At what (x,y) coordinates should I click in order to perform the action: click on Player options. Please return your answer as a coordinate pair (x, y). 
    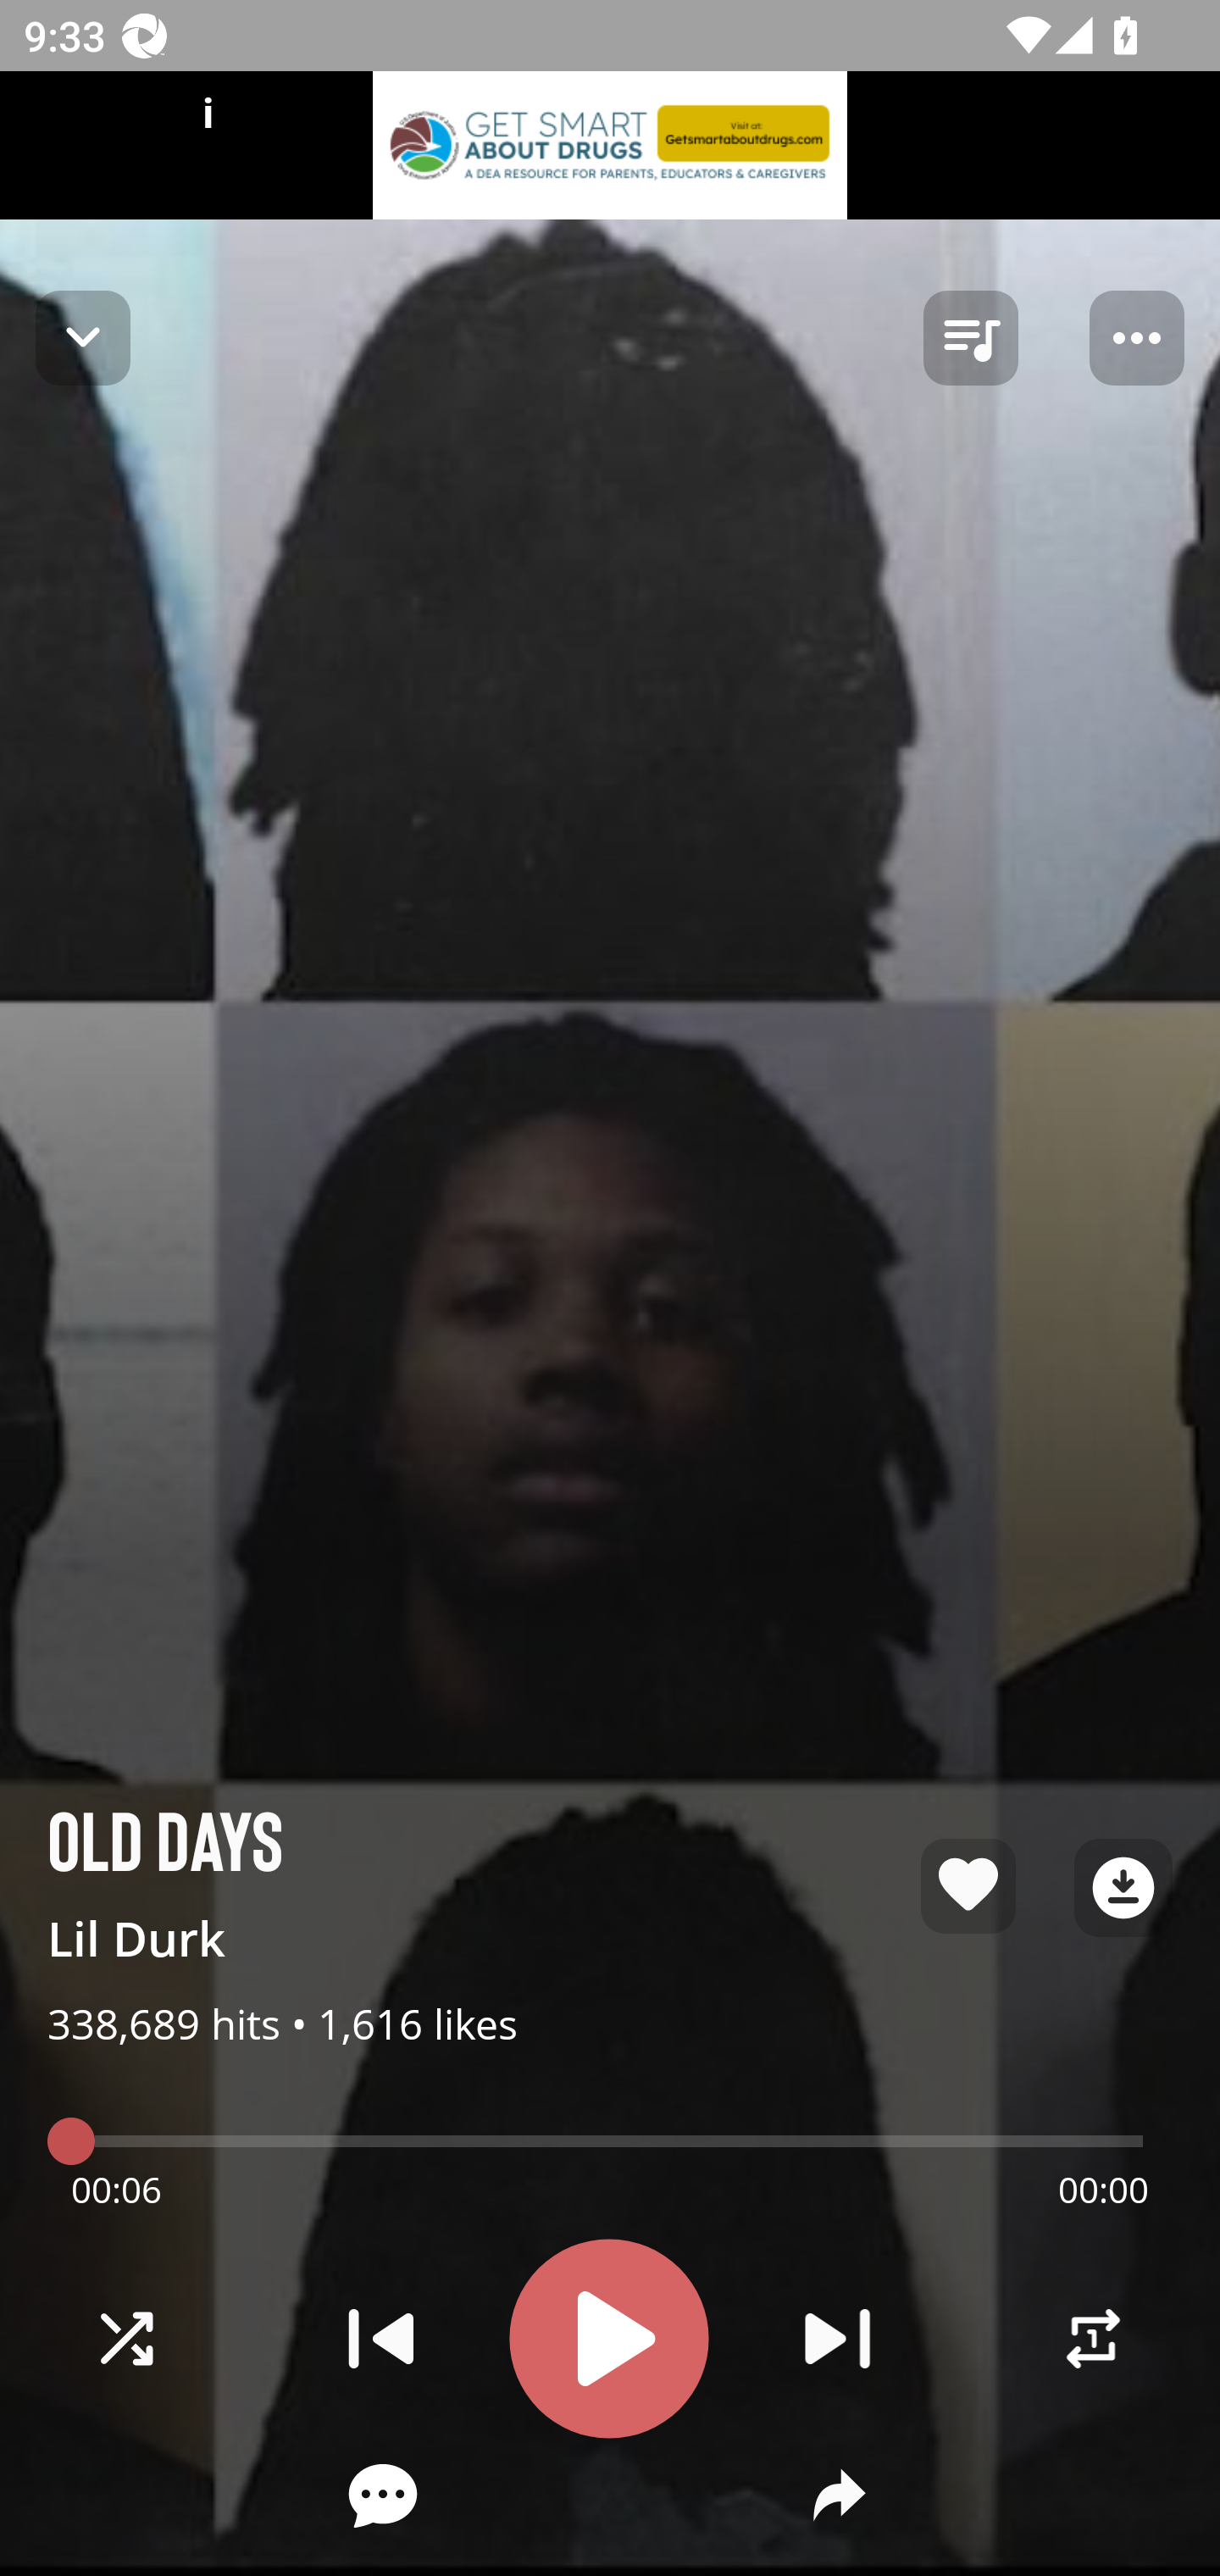
    Looking at the image, I should click on (1137, 339).